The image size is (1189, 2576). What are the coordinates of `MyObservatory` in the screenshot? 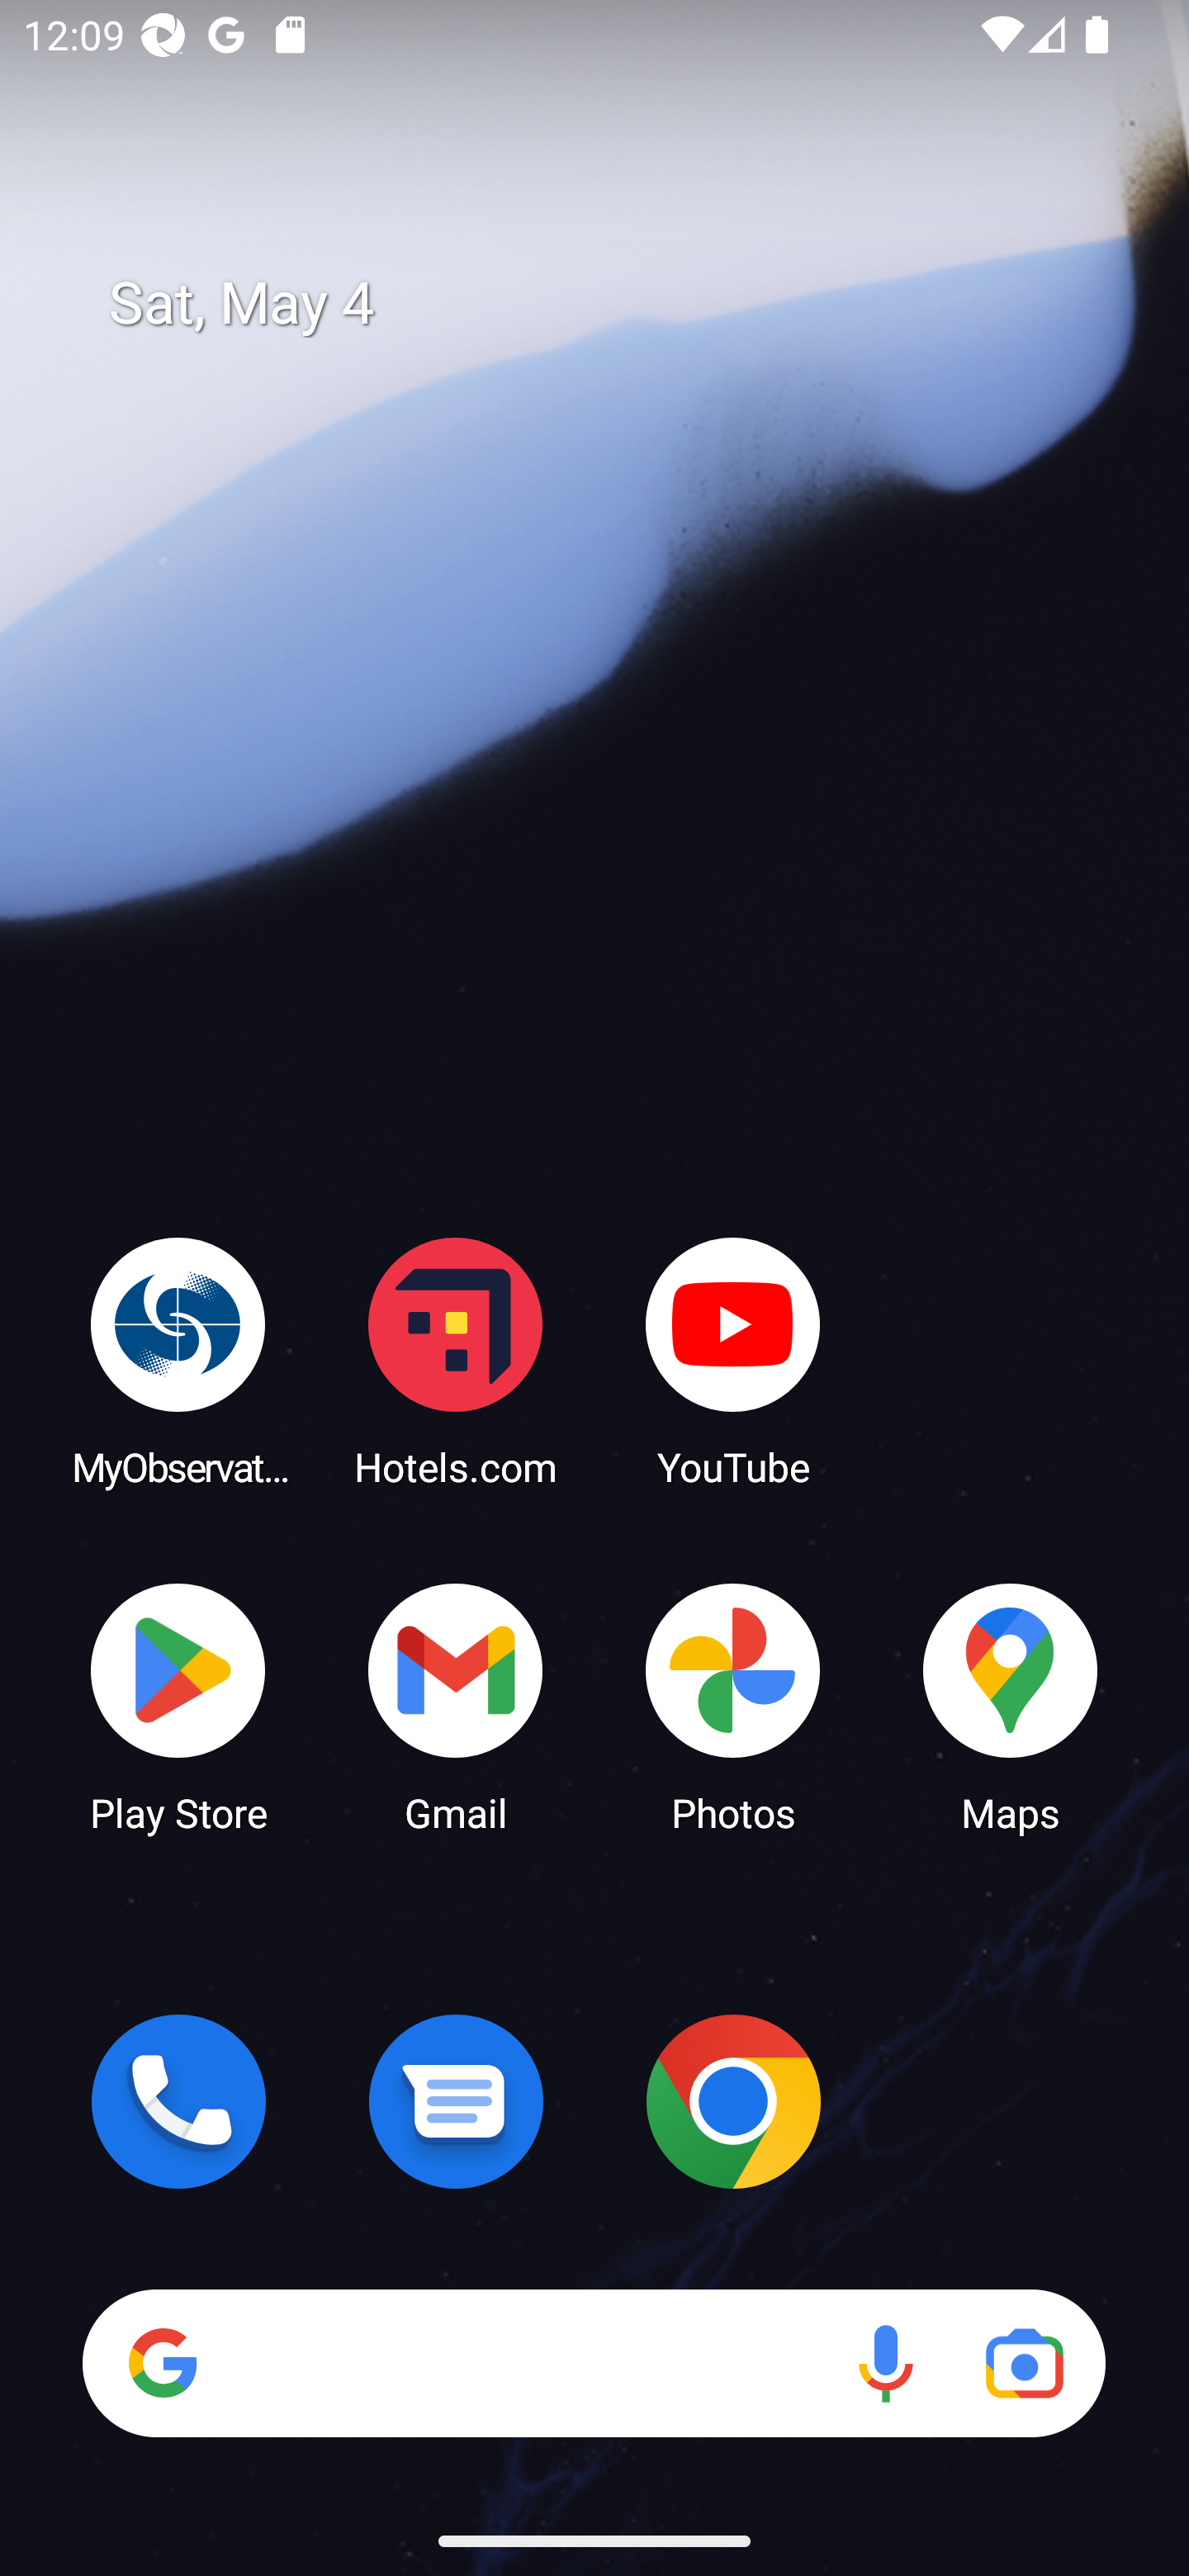 It's located at (178, 1361).